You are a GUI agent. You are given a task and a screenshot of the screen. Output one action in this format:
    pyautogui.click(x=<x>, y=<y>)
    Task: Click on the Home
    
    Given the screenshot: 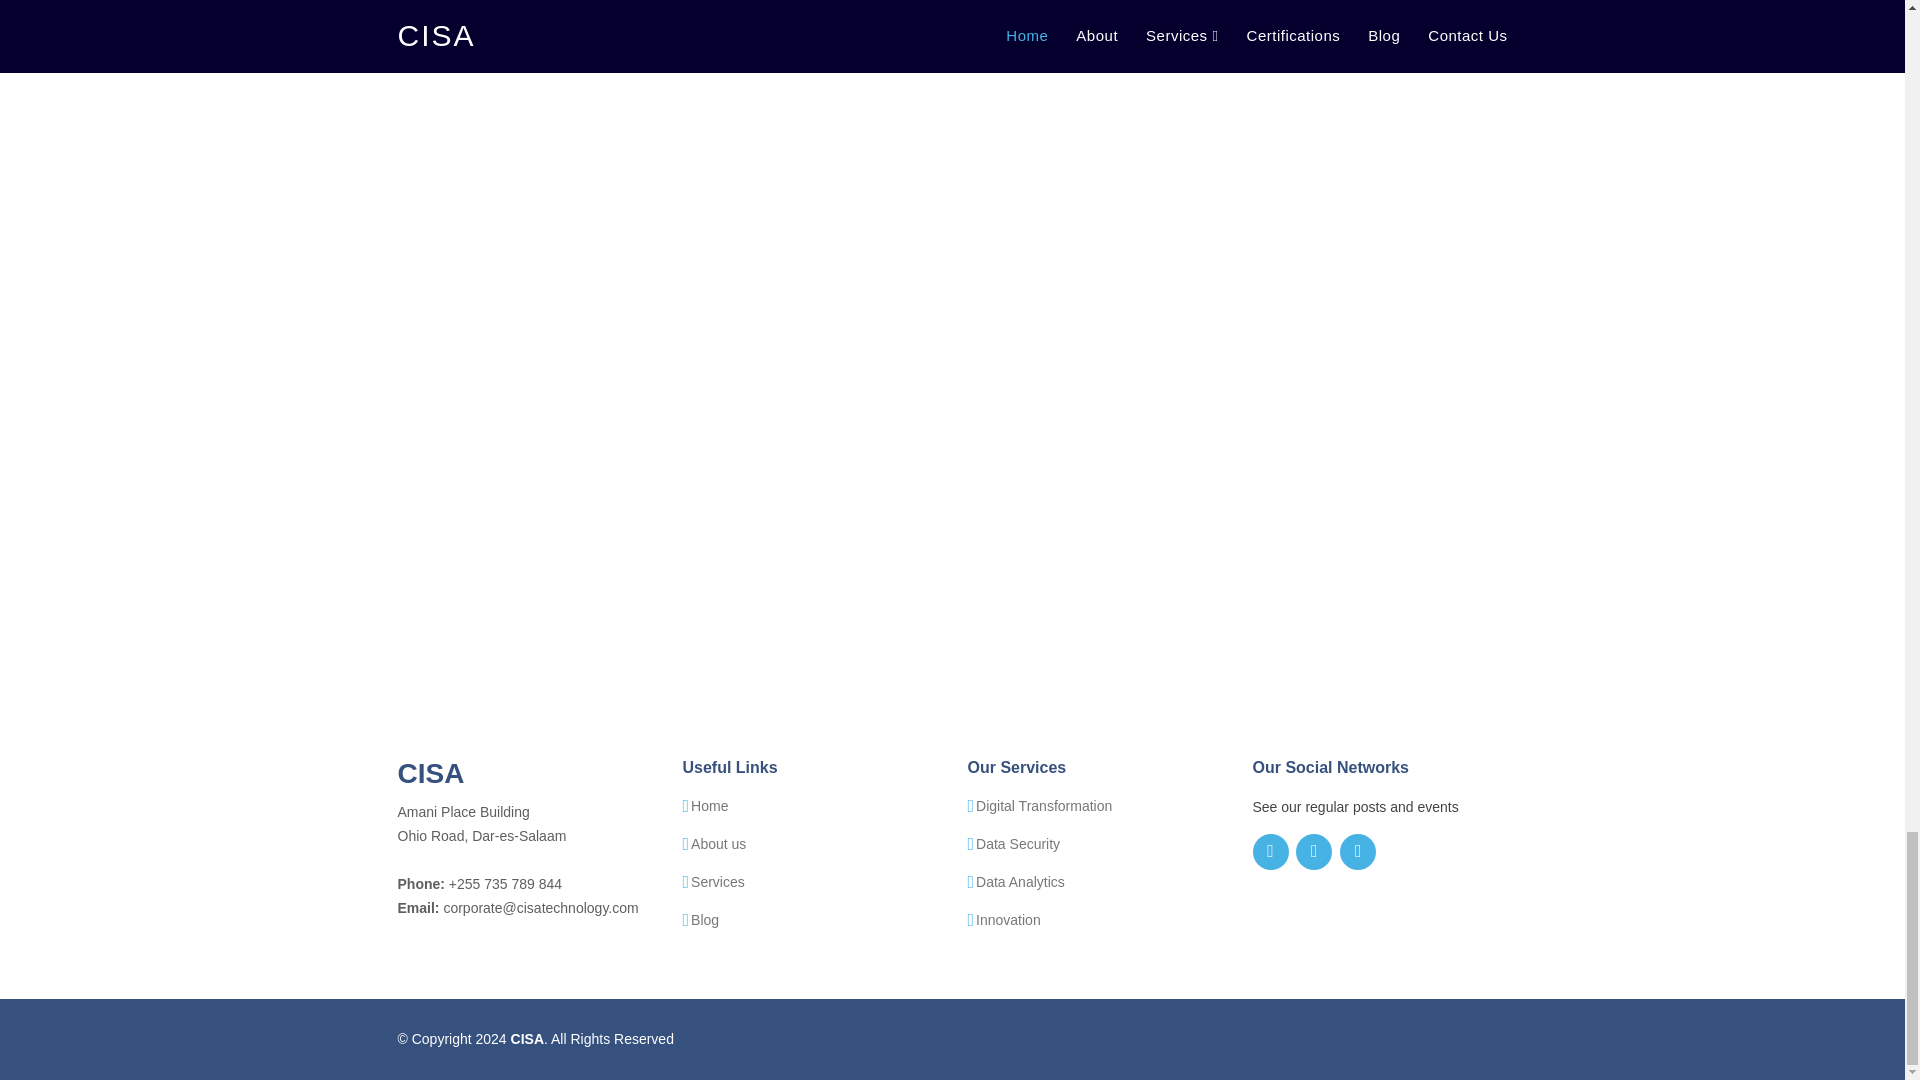 What is the action you would take?
    pyautogui.click(x=709, y=806)
    